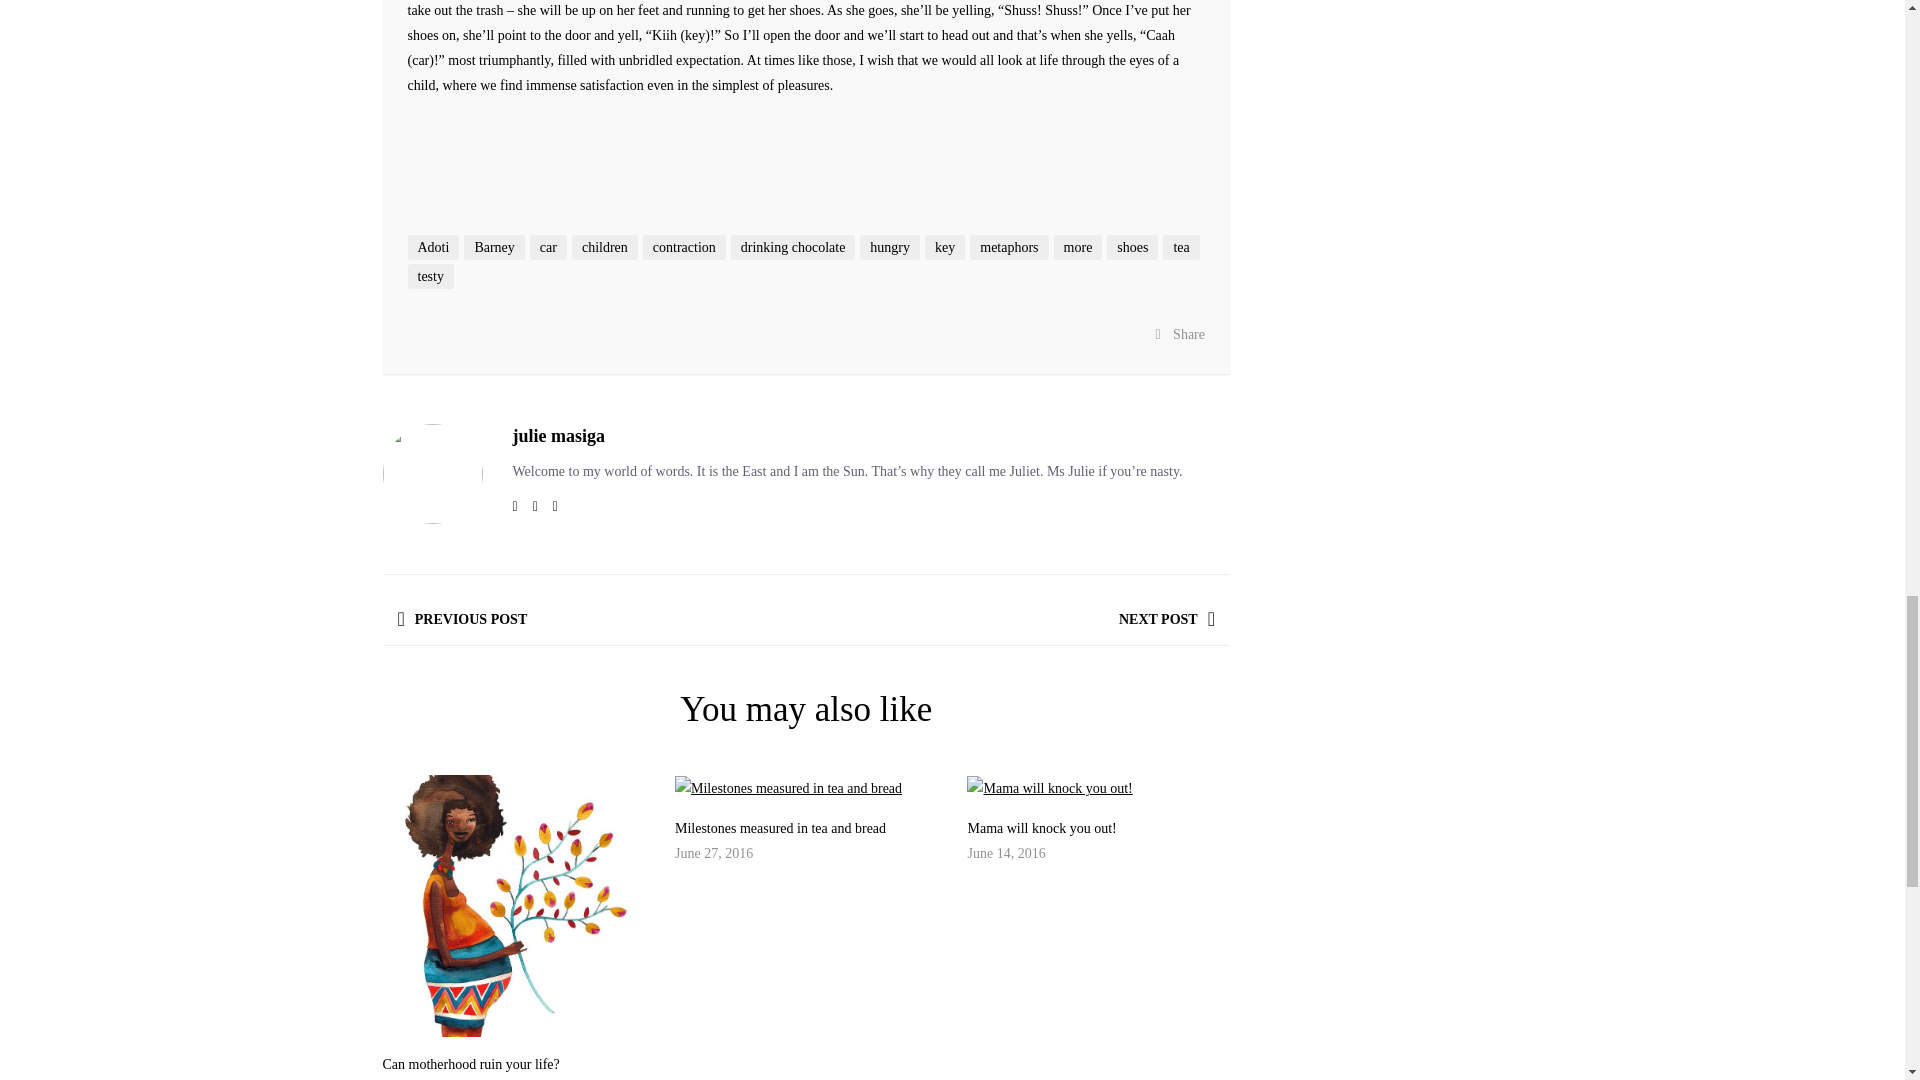 The height and width of the screenshot is (1080, 1920). I want to click on hungry, so click(890, 248).